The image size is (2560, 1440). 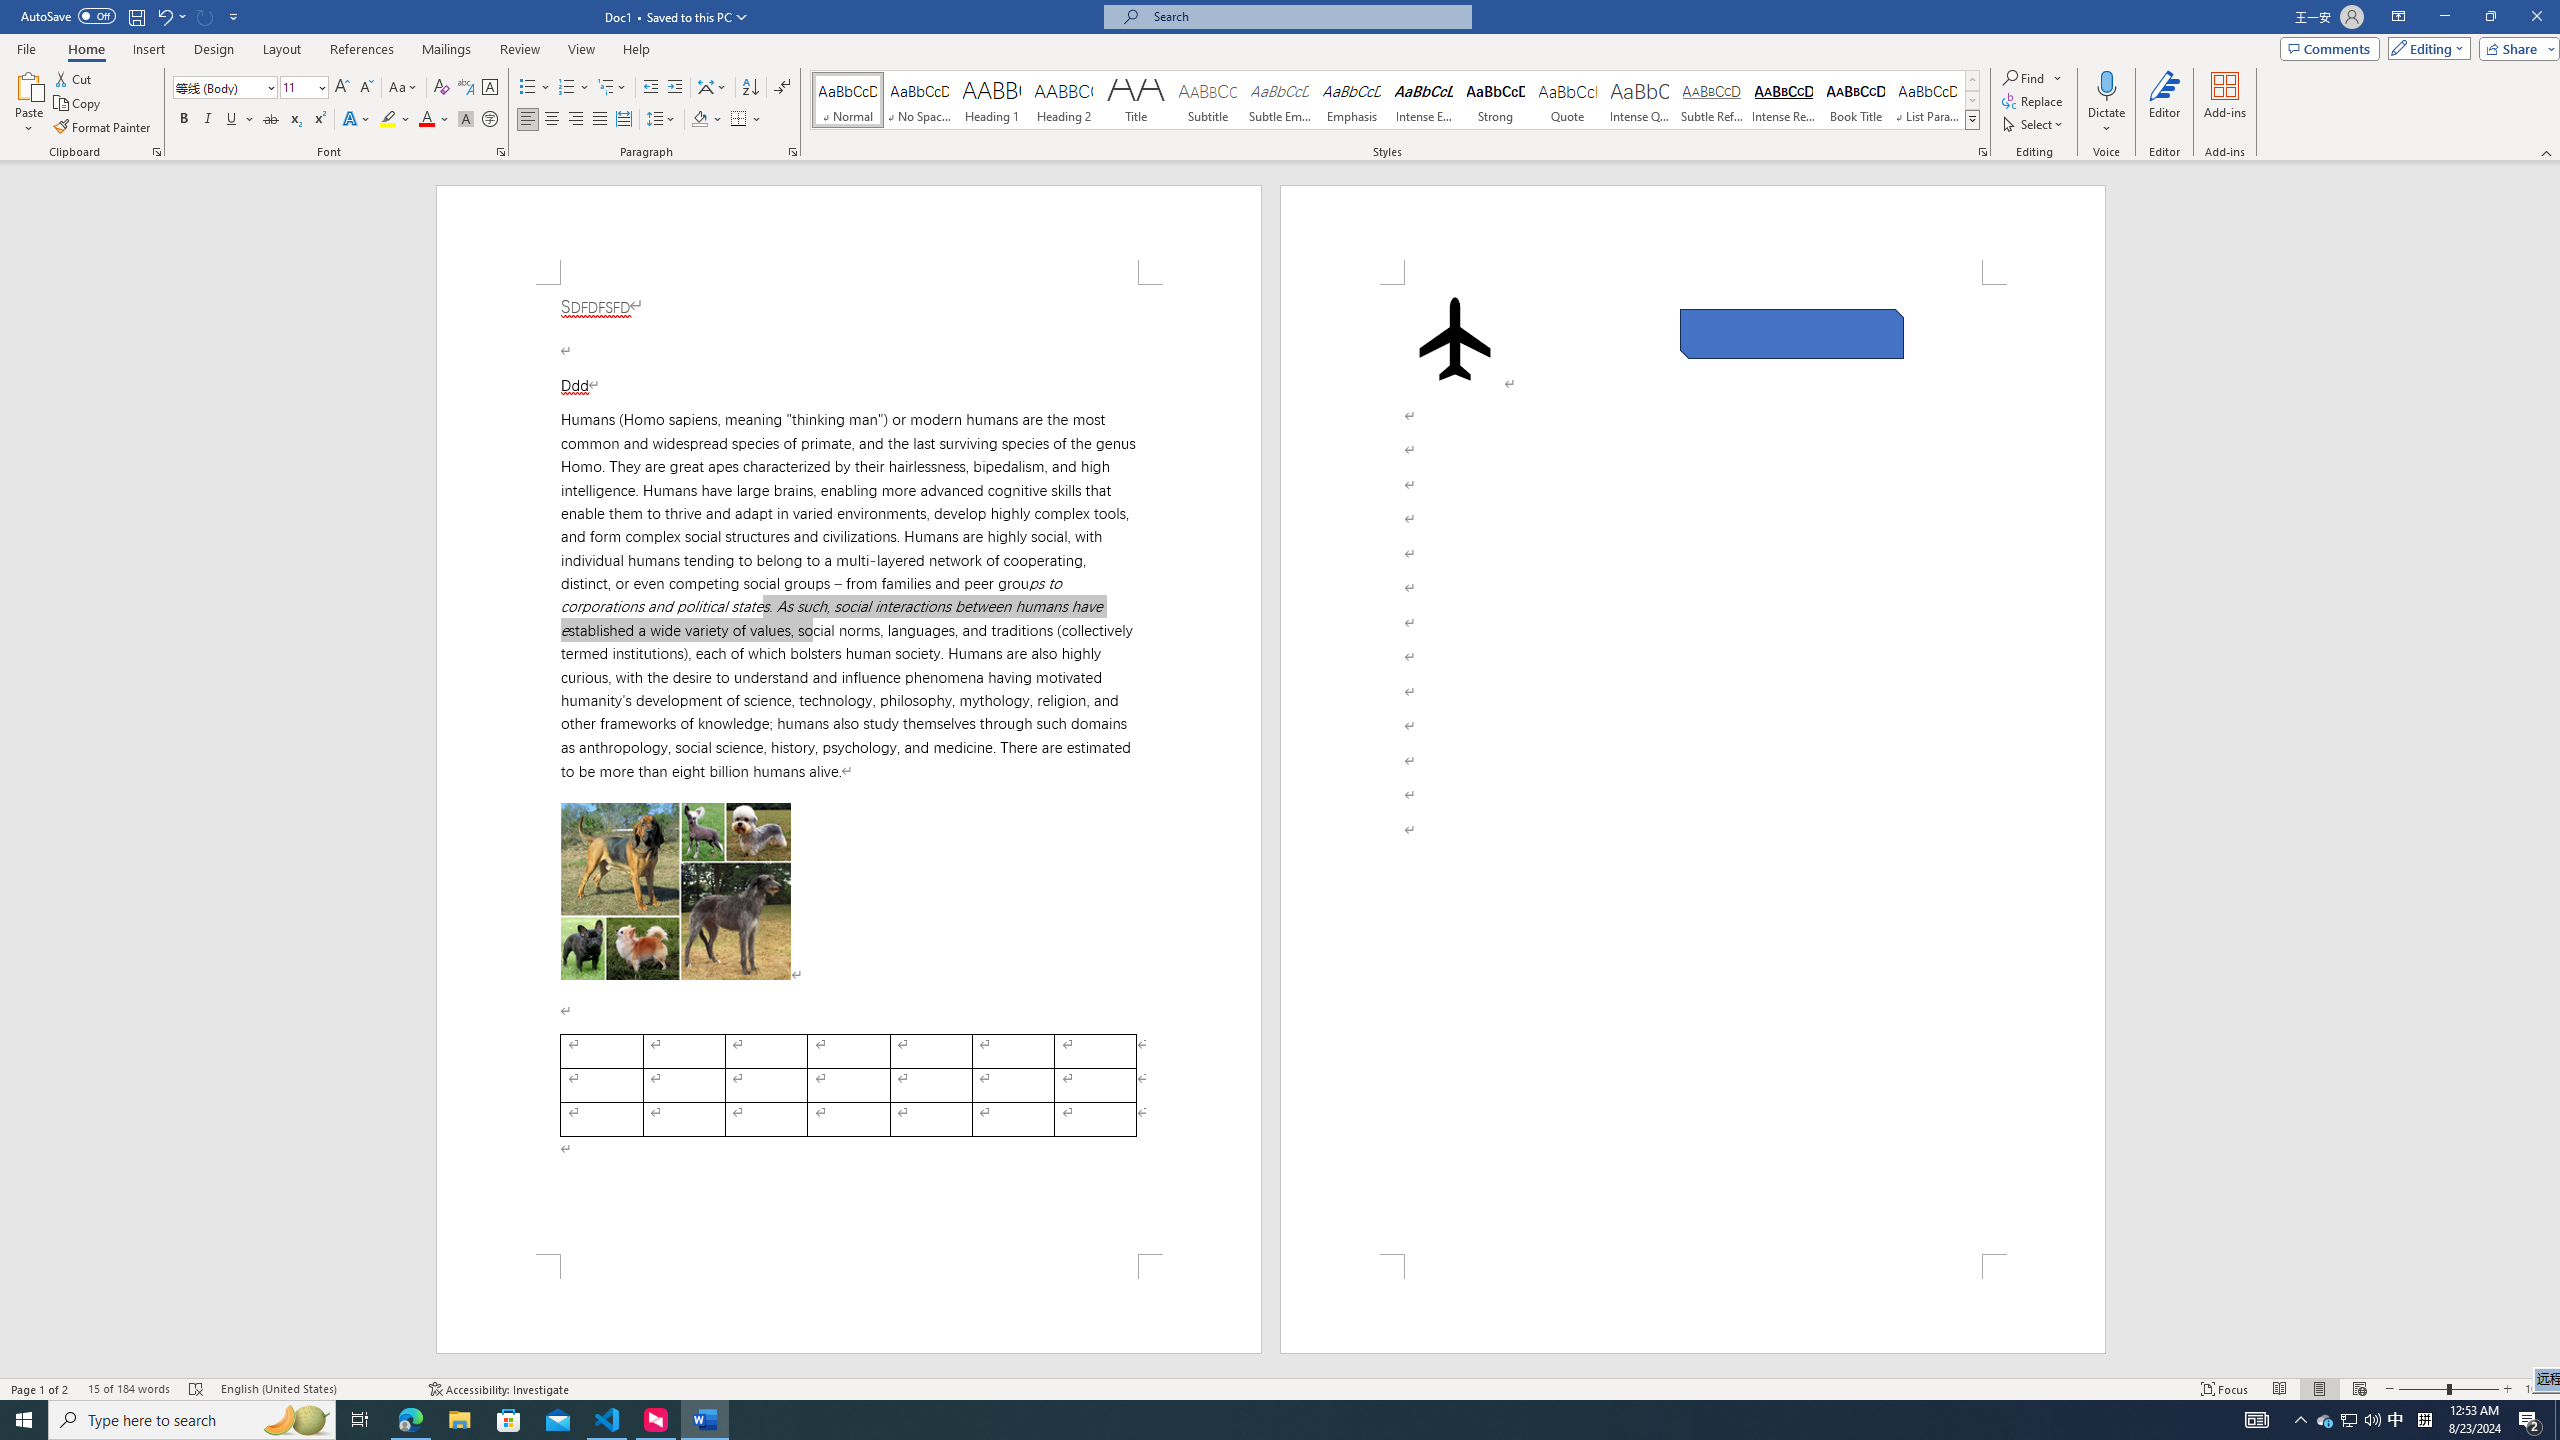 What do you see at coordinates (712, 88) in the screenshot?
I see `Asian Layout` at bounding box center [712, 88].